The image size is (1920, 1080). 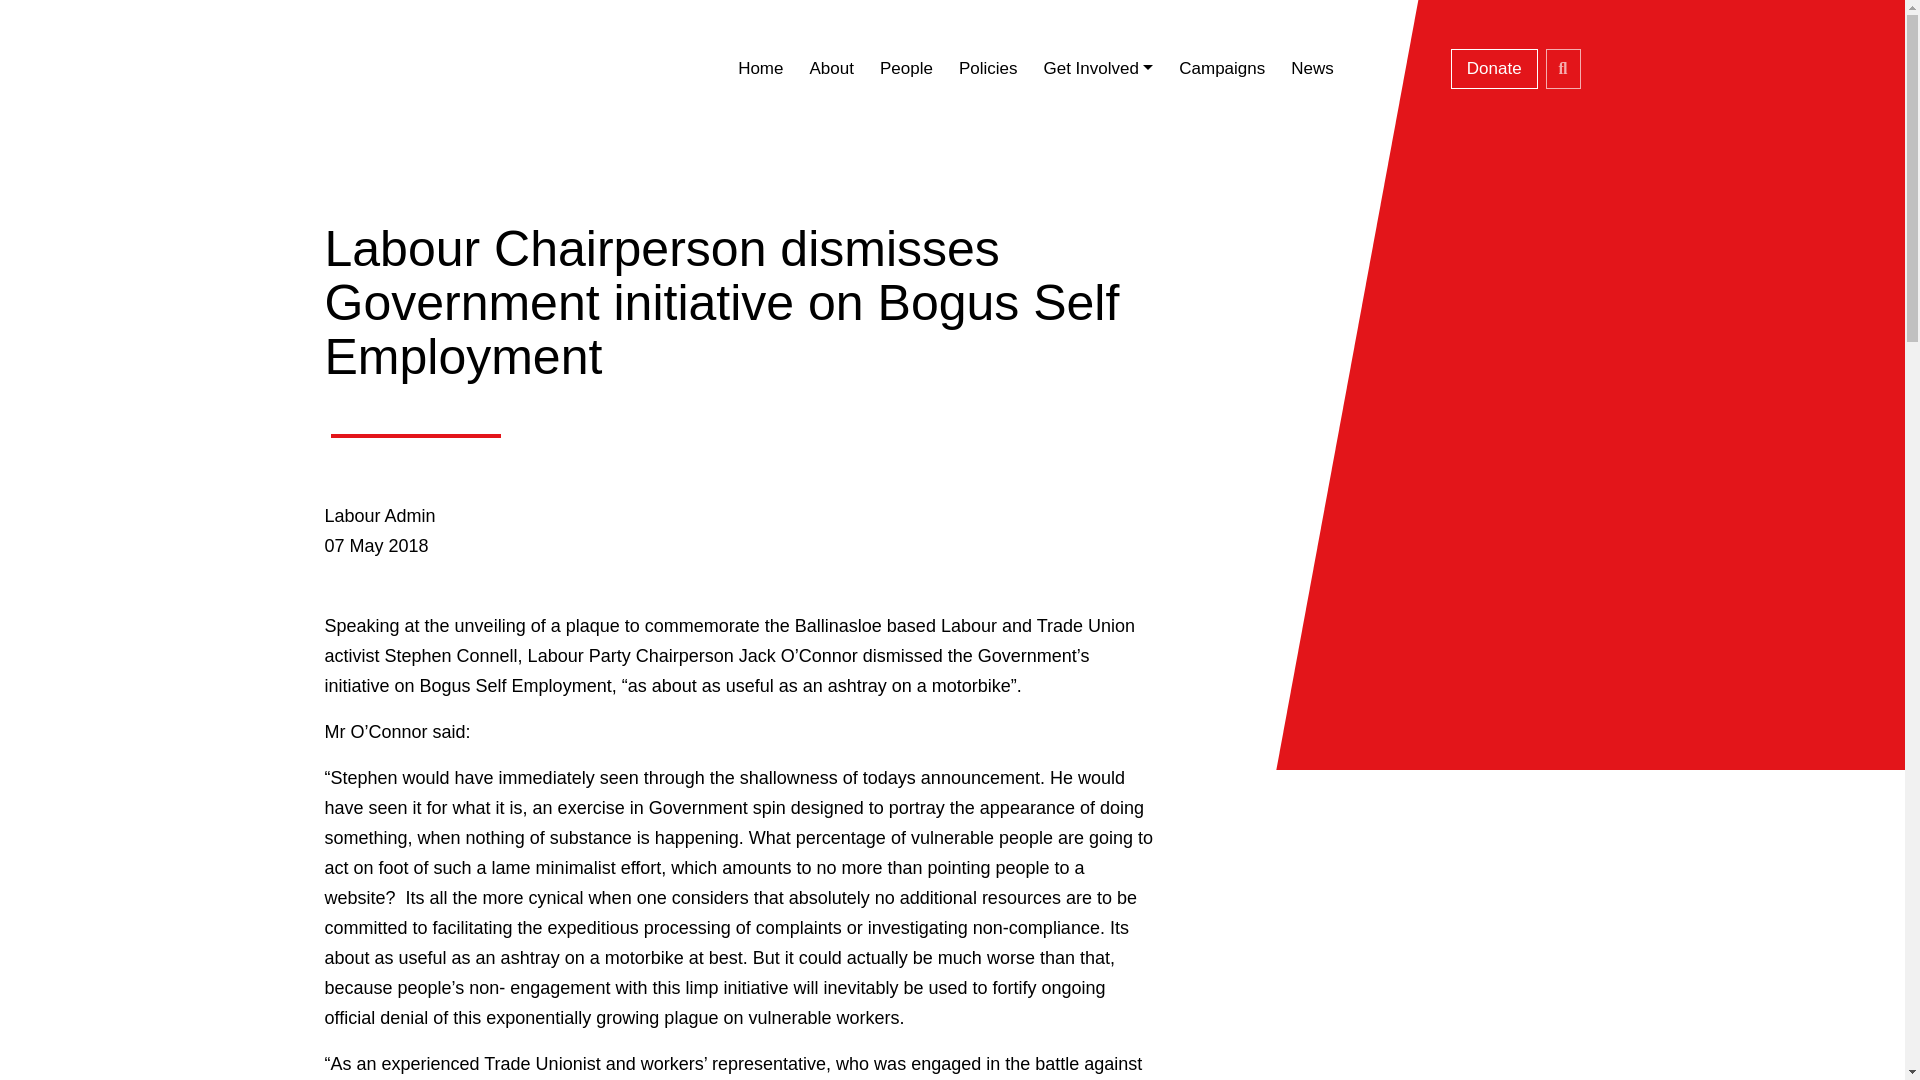 I want to click on News, so click(x=1312, y=68).